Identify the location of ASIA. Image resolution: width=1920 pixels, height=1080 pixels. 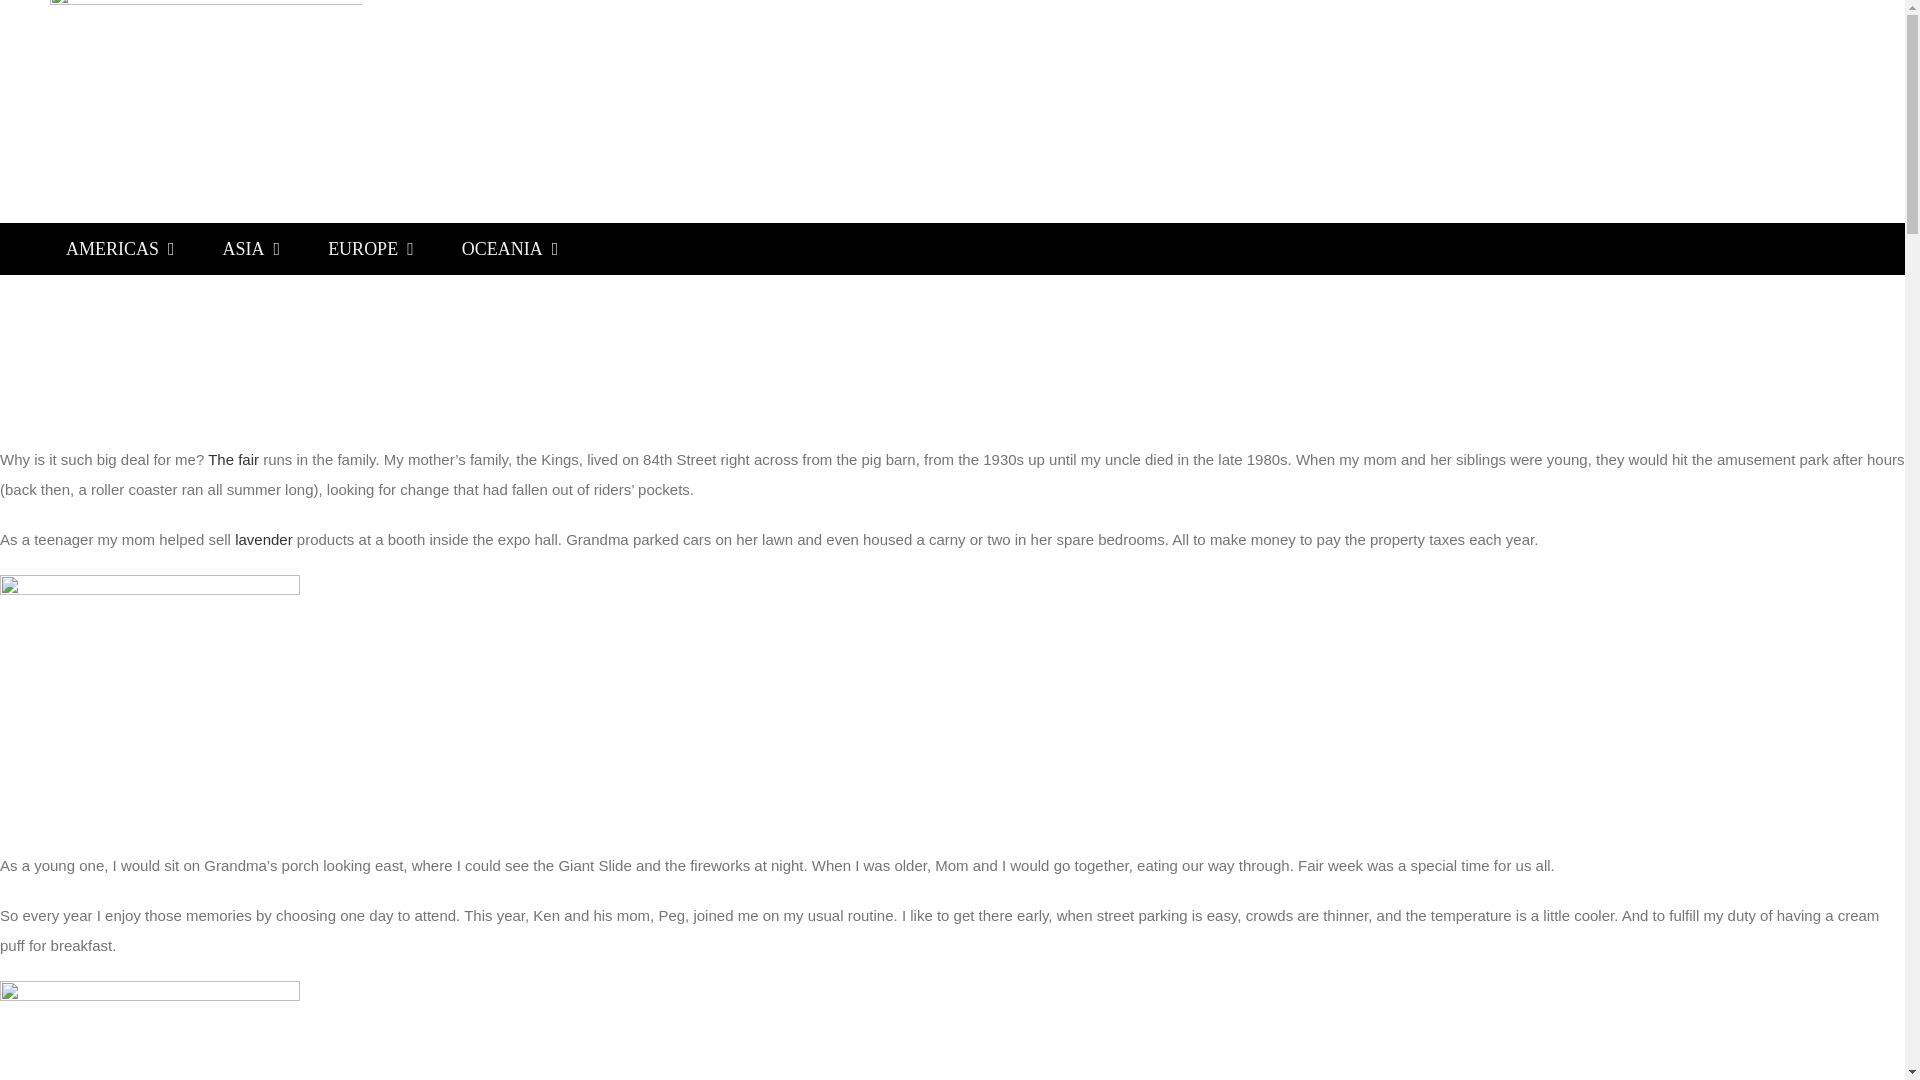
(252, 248).